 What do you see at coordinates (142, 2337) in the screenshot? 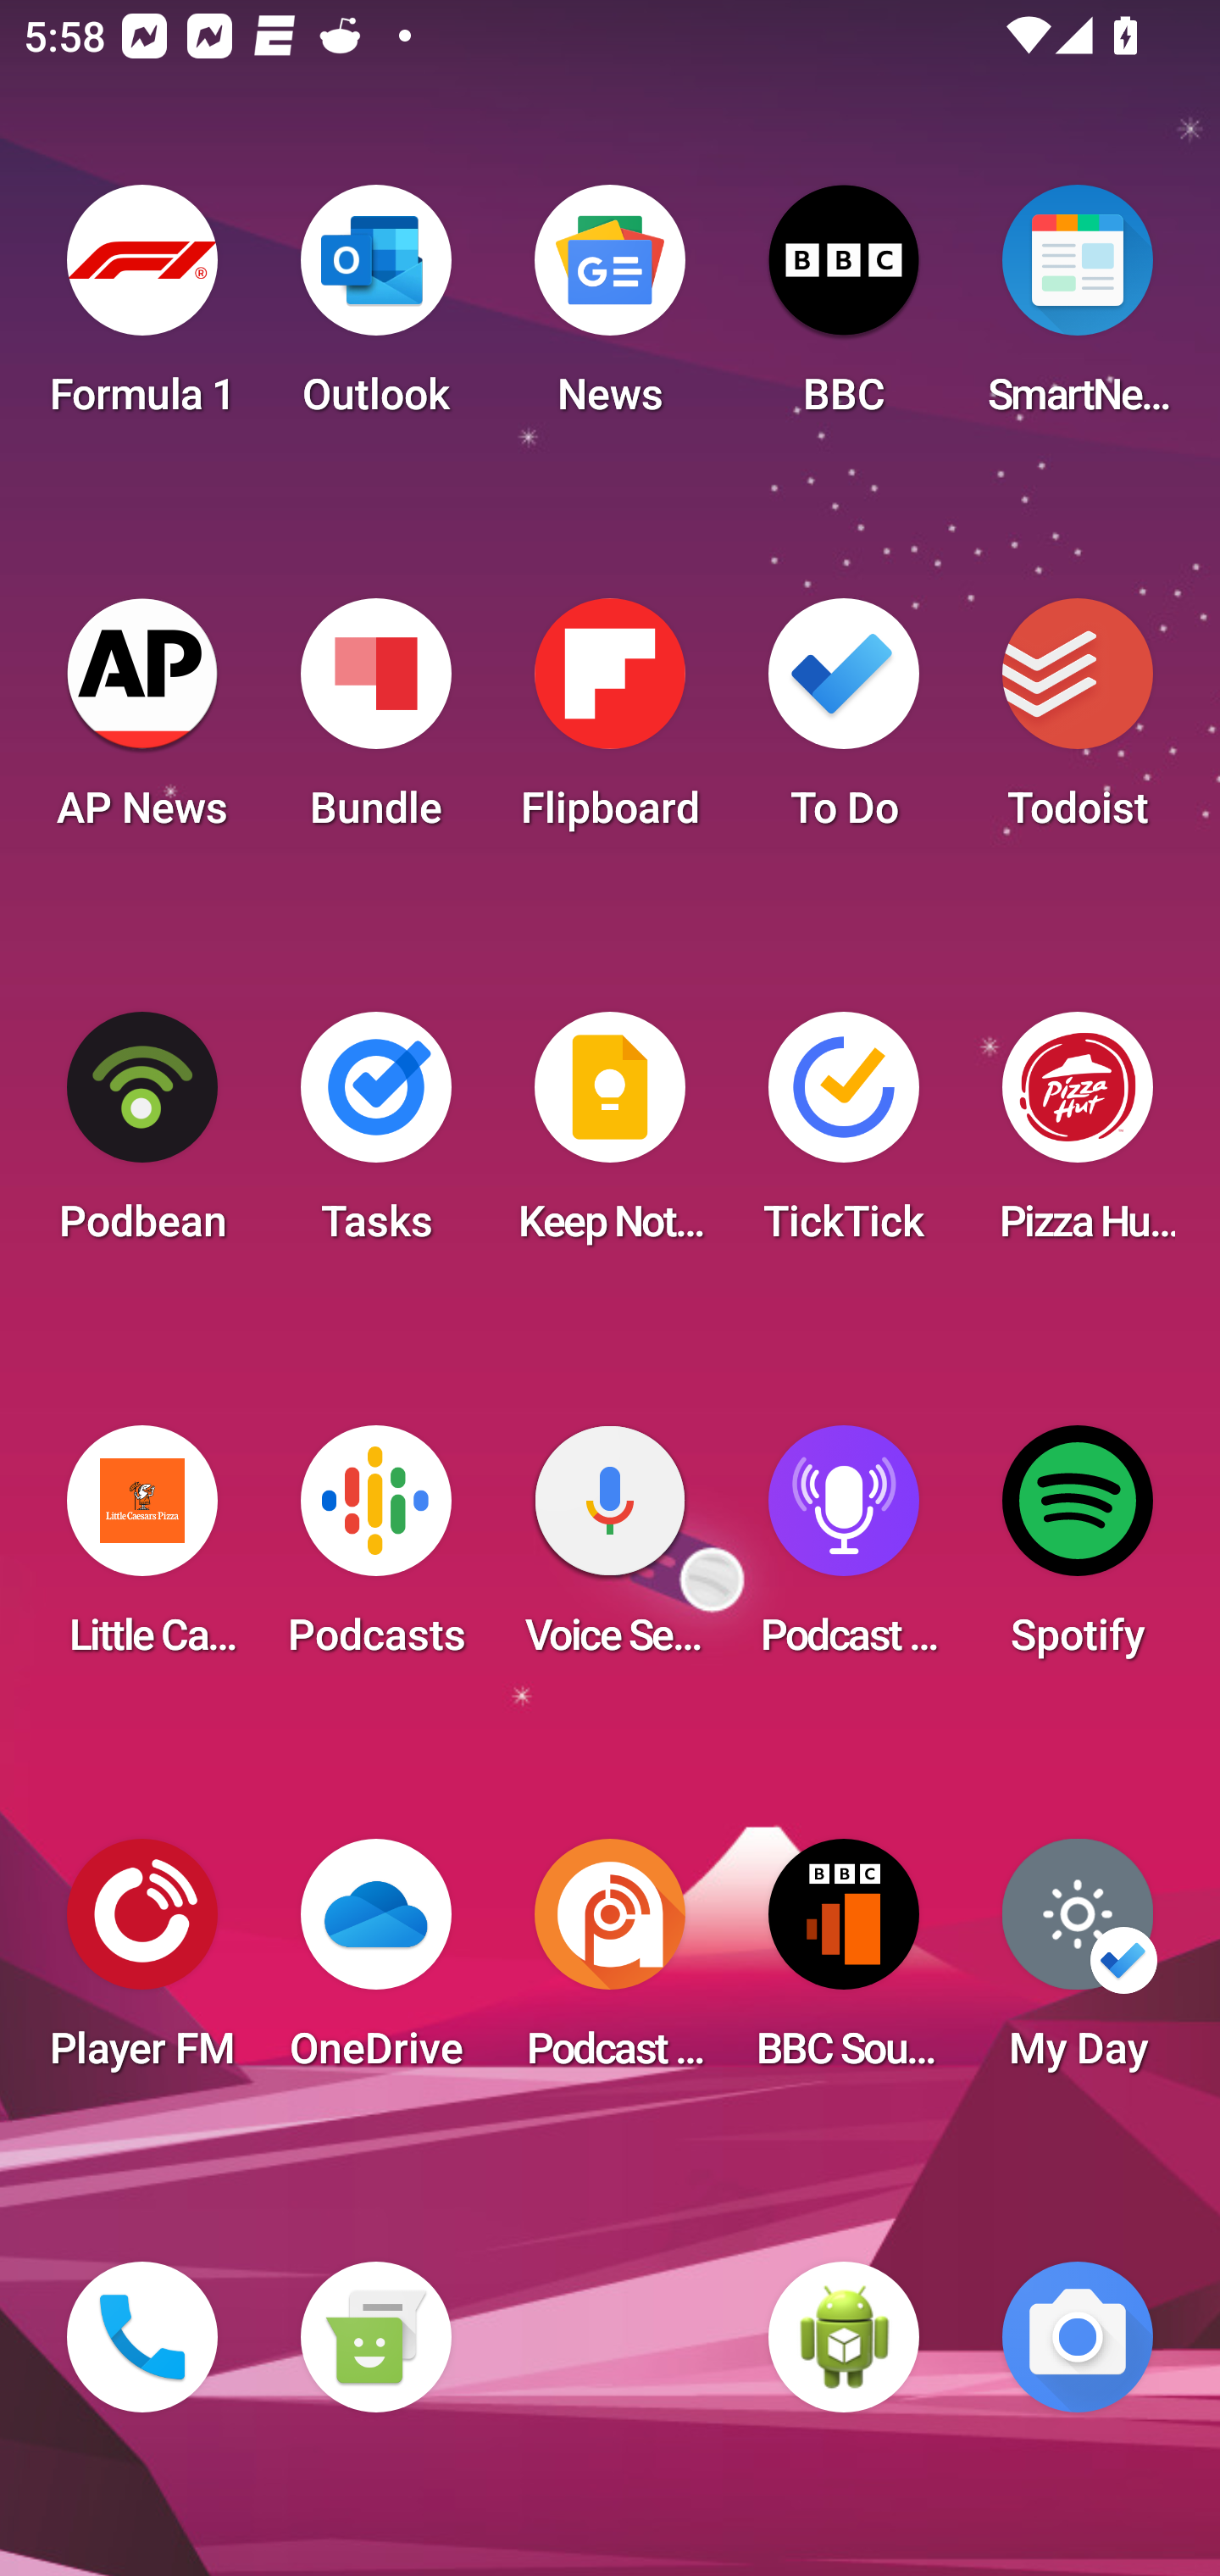
I see `Phone` at bounding box center [142, 2337].